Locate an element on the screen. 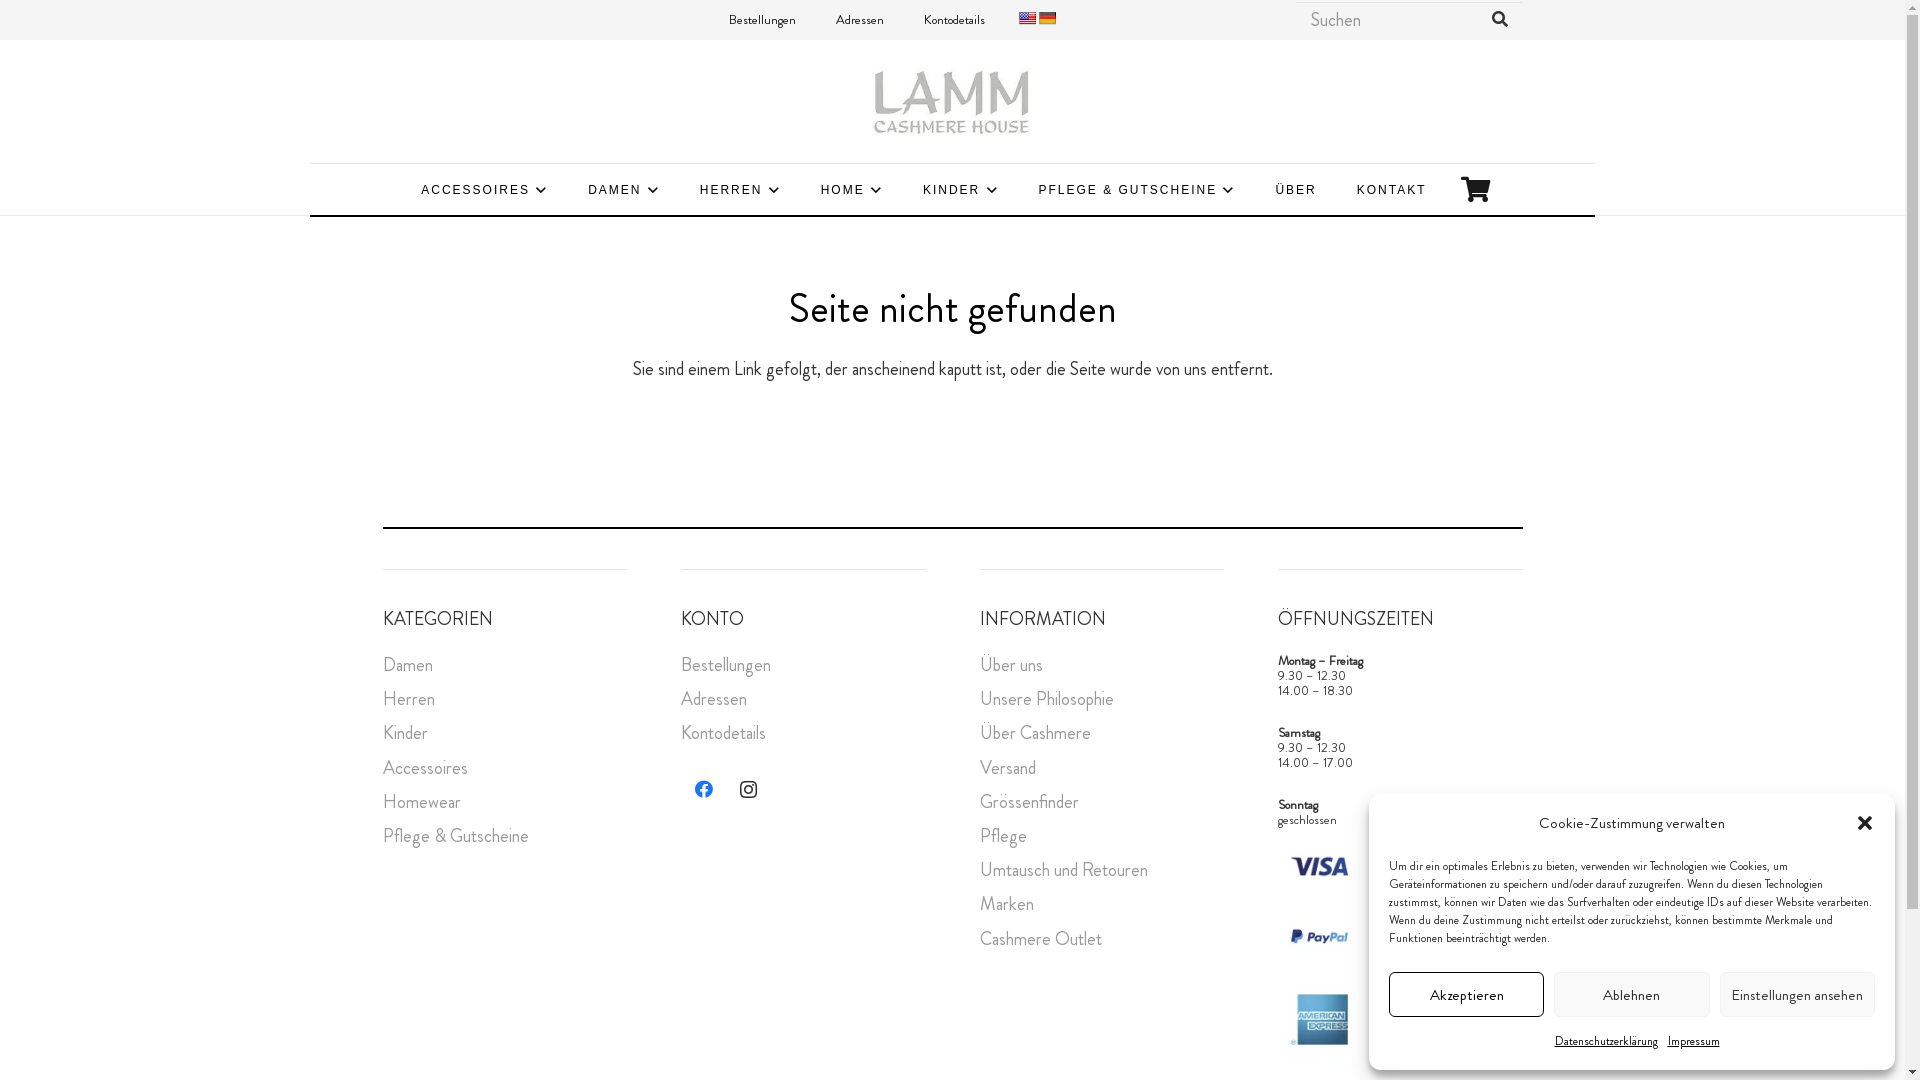  KONTAKT is located at coordinates (1392, 189).